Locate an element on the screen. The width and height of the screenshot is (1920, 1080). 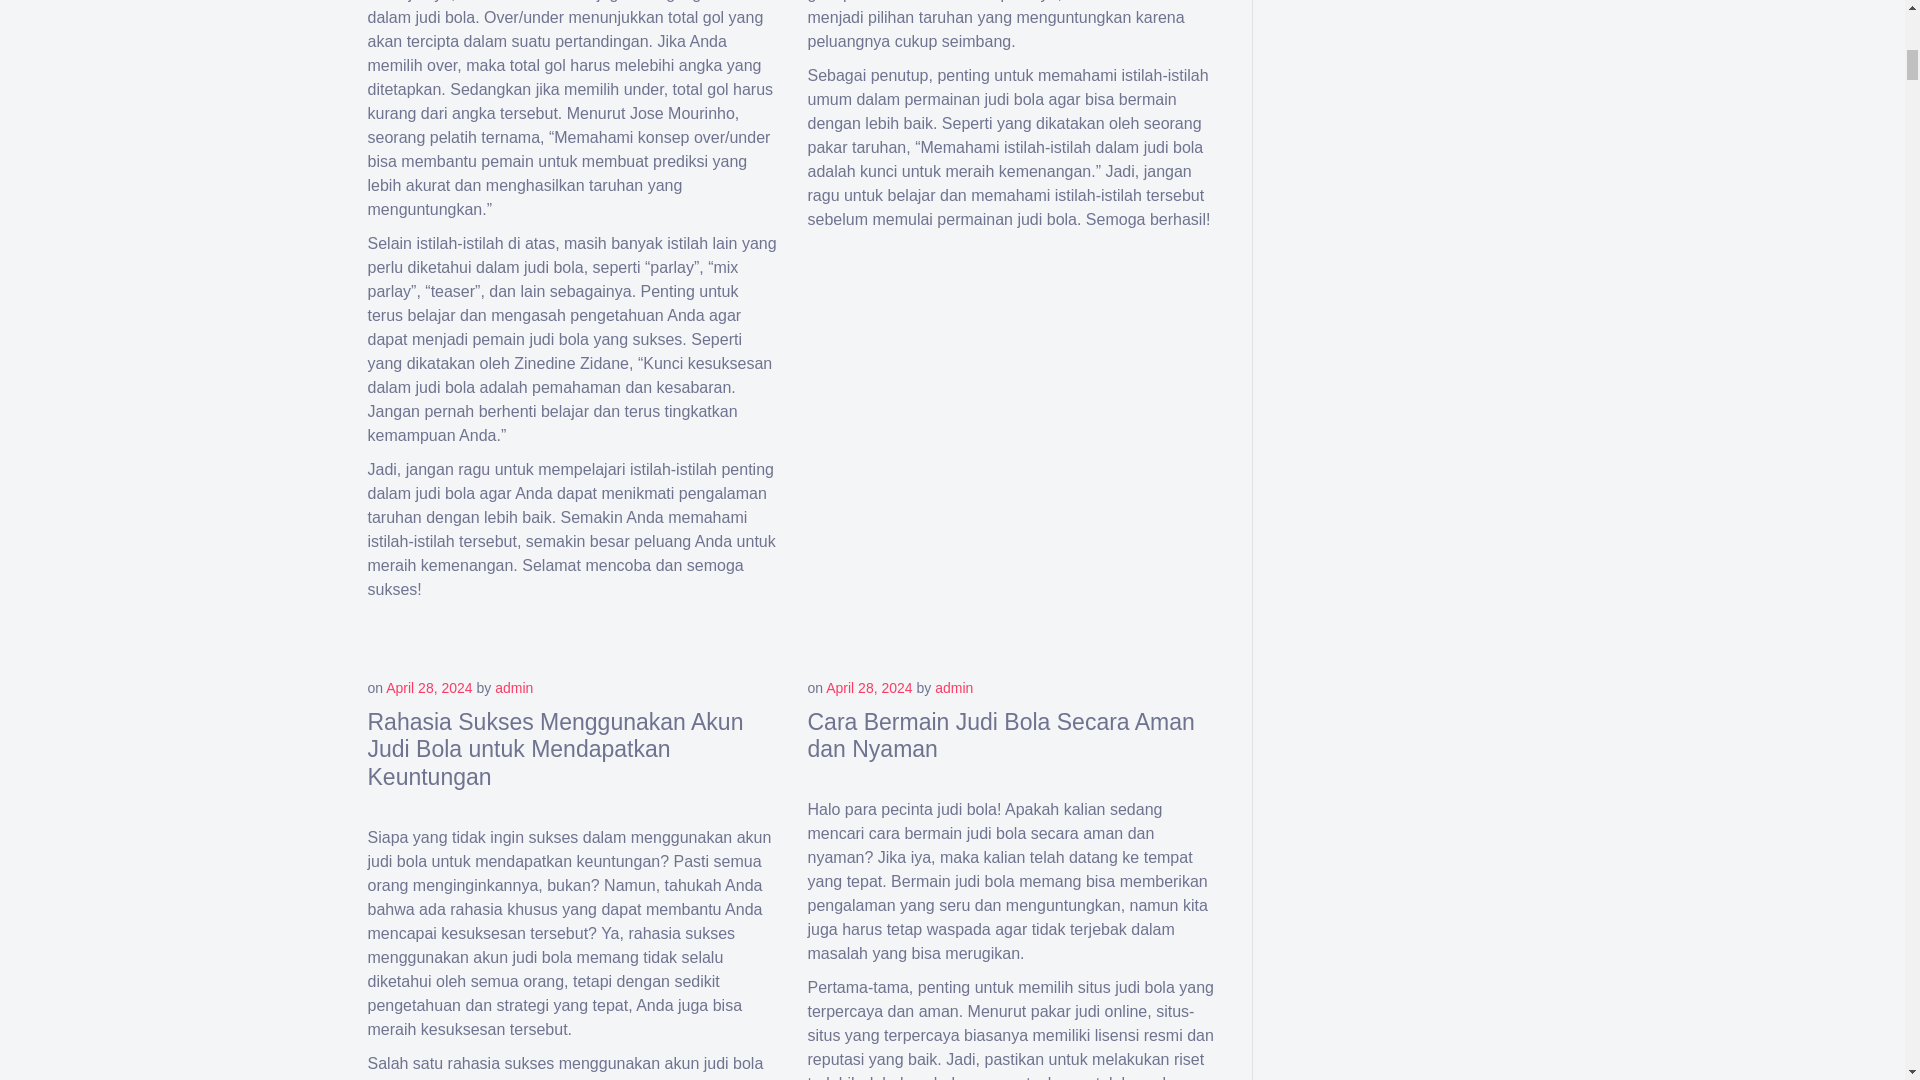
April 28, 2024 is located at coordinates (868, 688).